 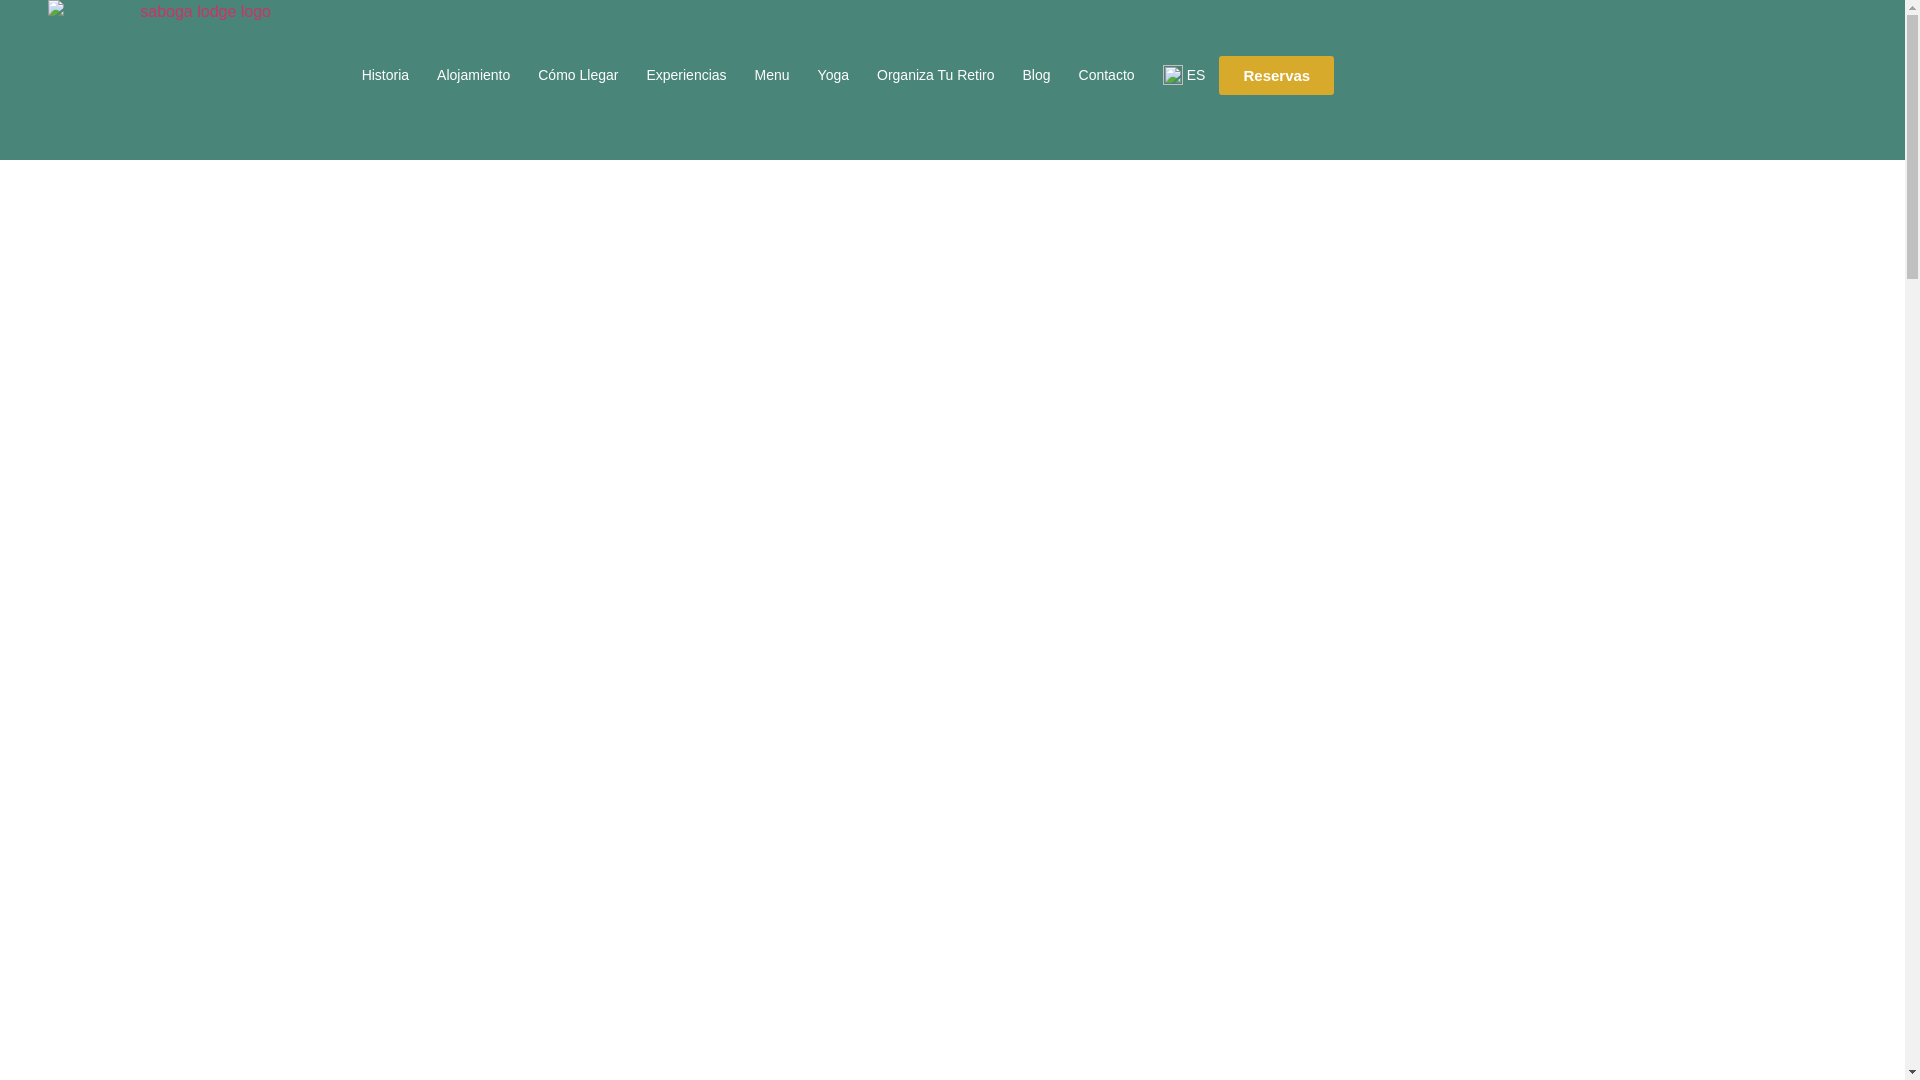 What do you see at coordinates (833, 74) in the screenshot?
I see `Yoga` at bounding box center [833, 74].